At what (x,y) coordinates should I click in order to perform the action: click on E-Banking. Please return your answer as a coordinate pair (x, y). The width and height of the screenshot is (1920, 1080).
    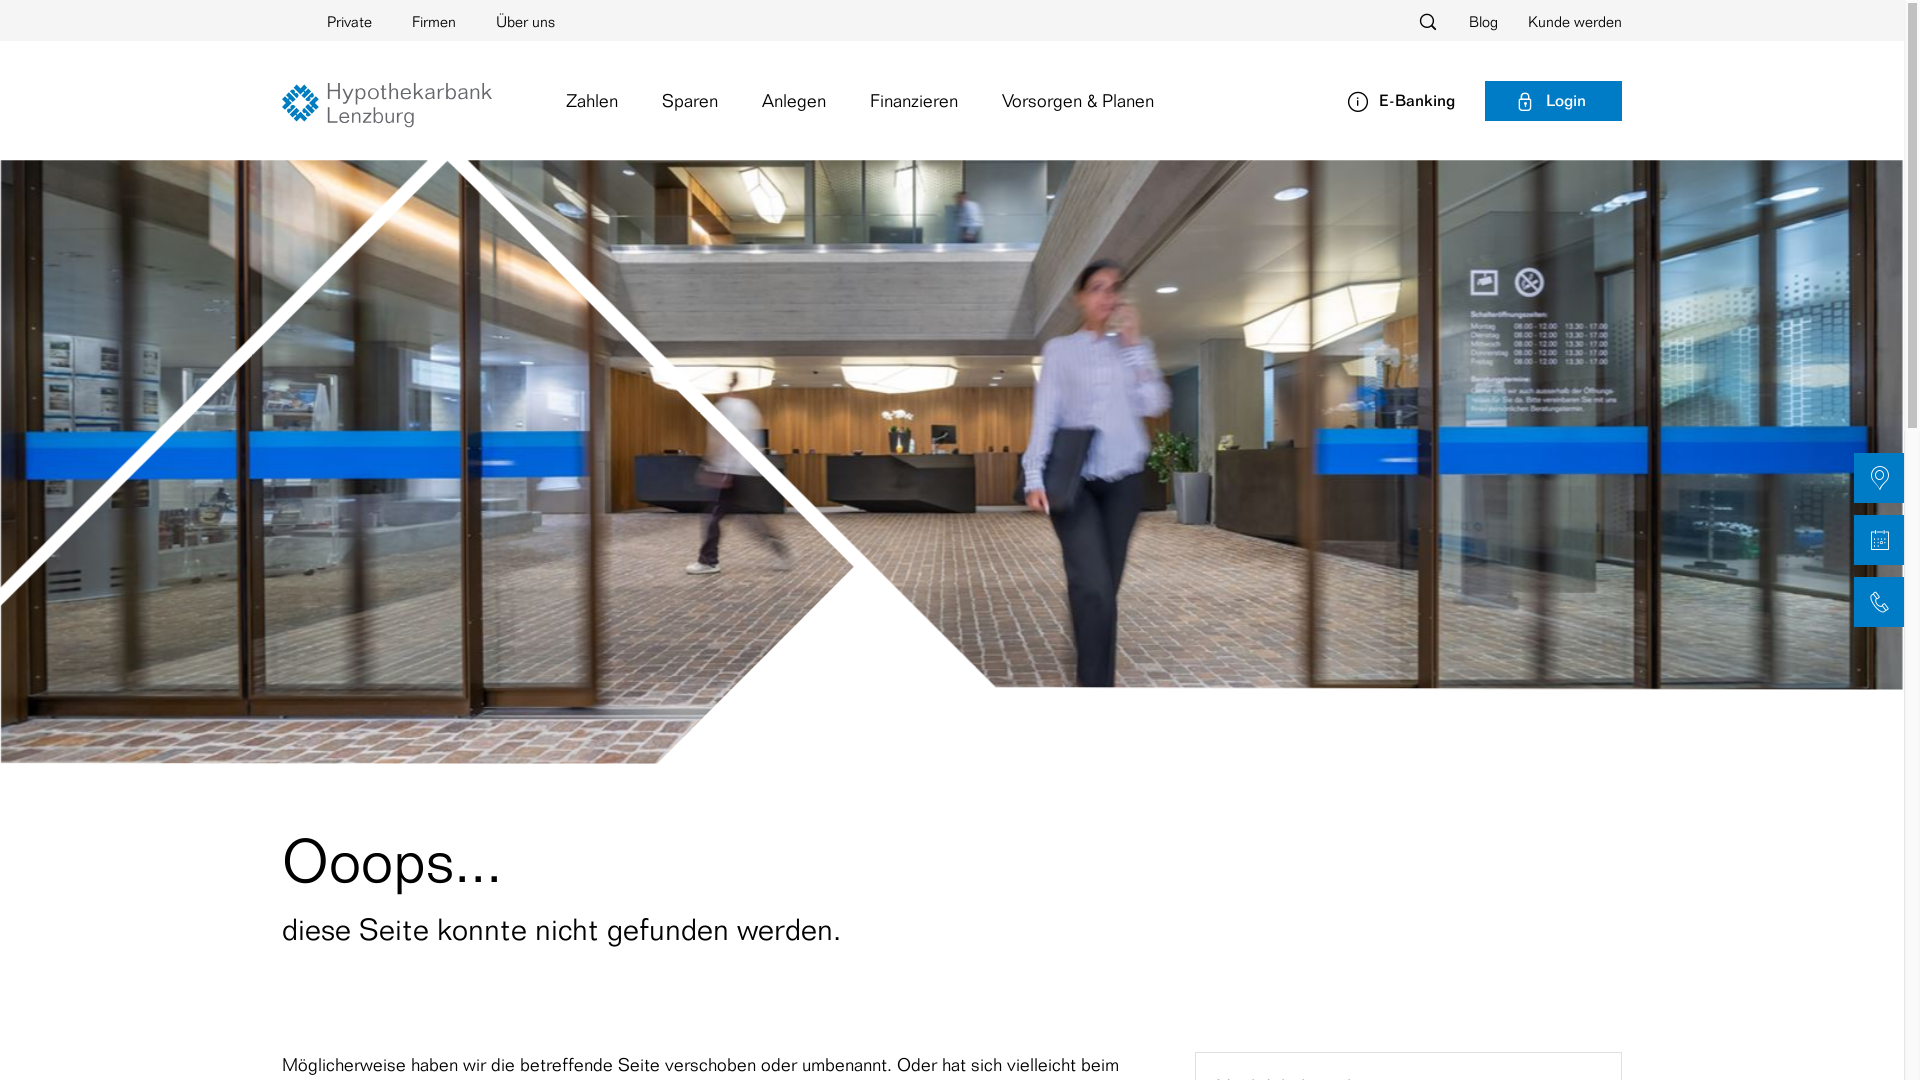
    Looking at the image, I should click on (1401, 100).